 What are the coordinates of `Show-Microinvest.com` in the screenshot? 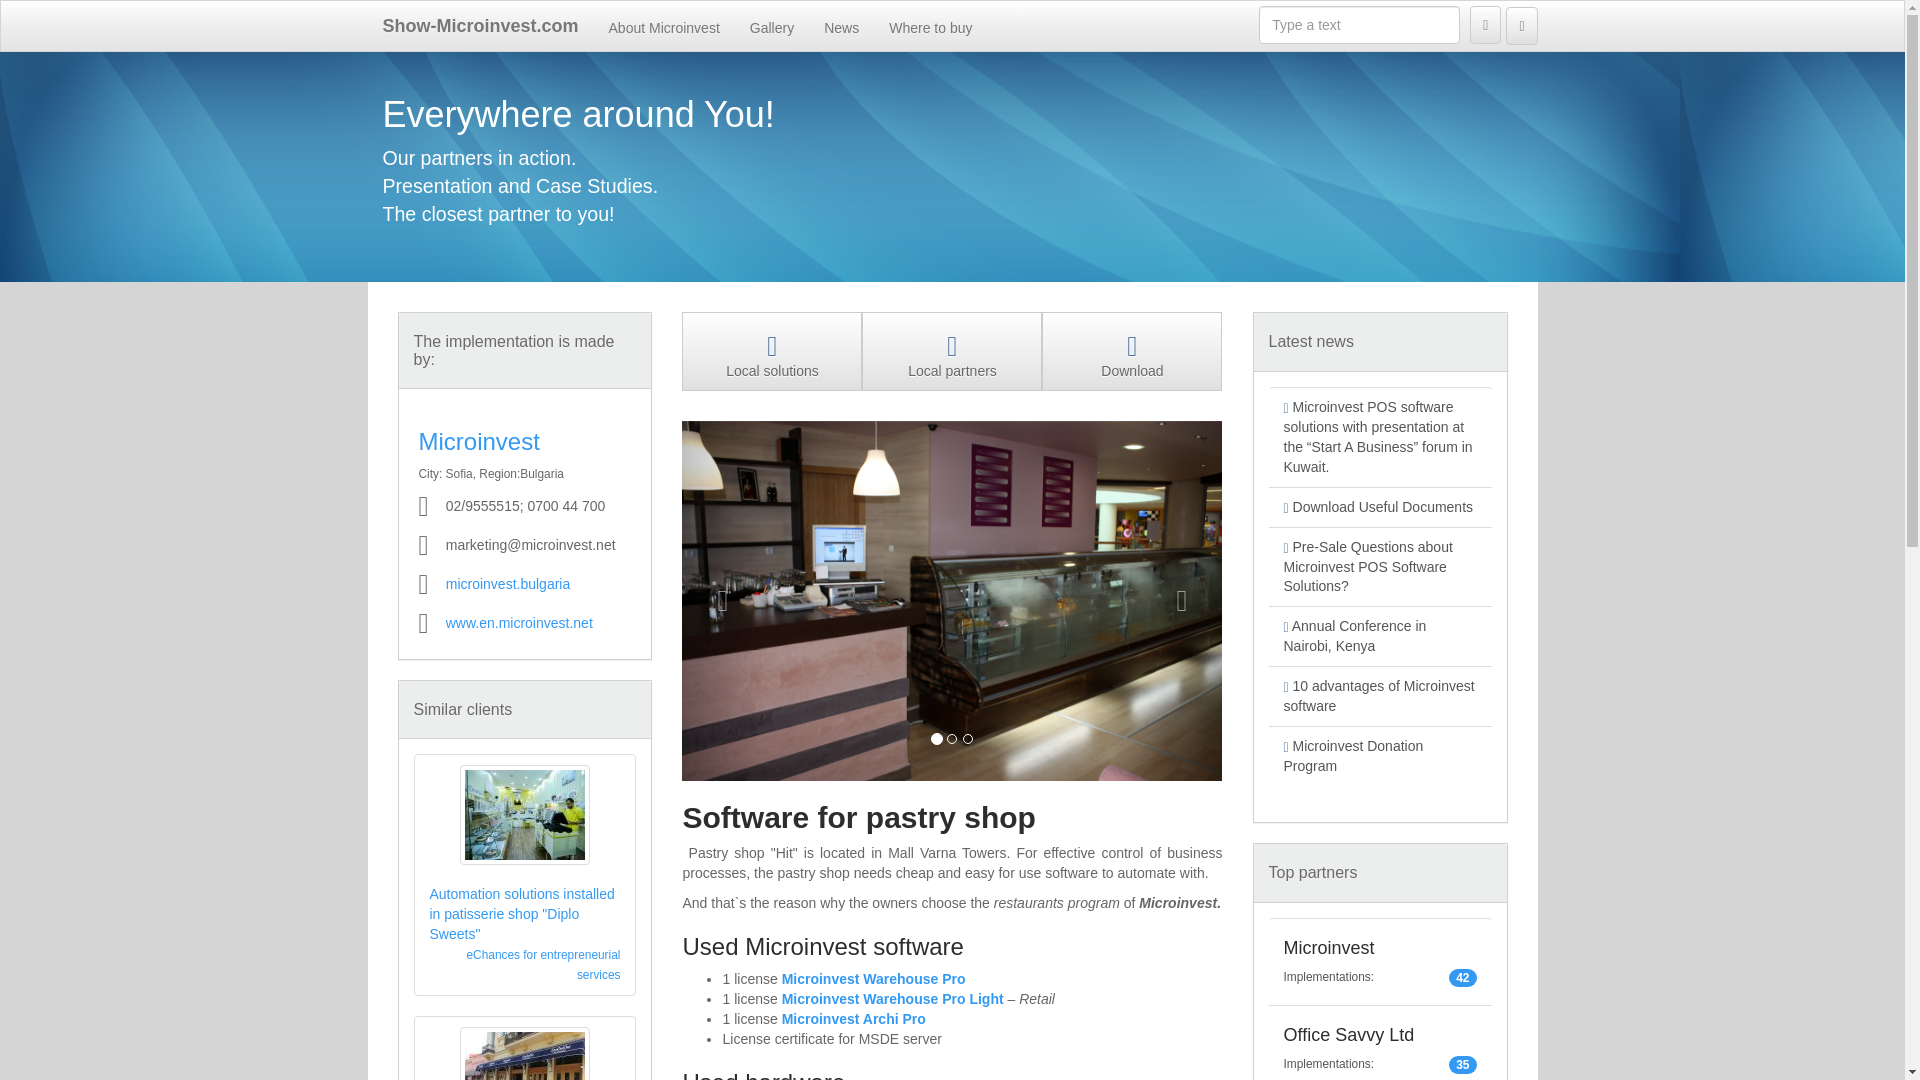 It's located at (480, 26).